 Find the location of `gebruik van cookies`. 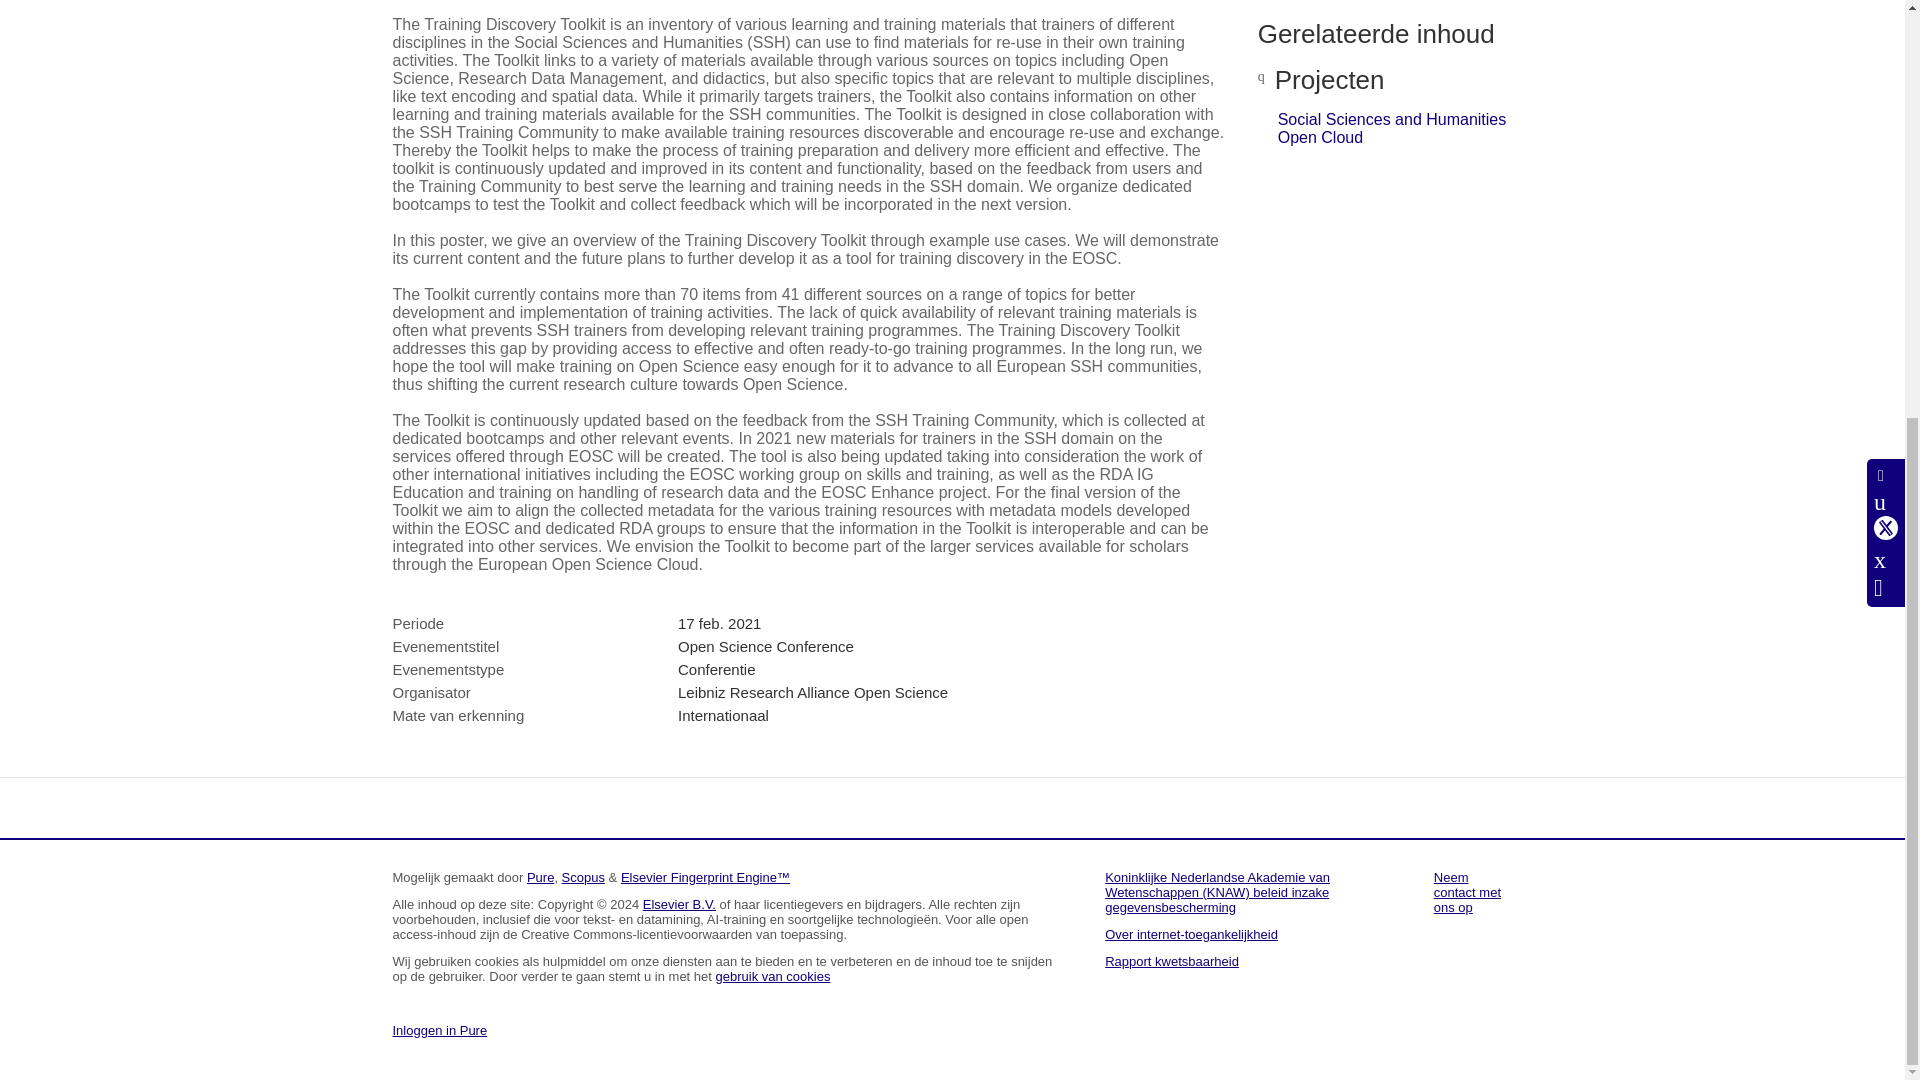

gebruik van cookies is located at coordinates (774, 976).